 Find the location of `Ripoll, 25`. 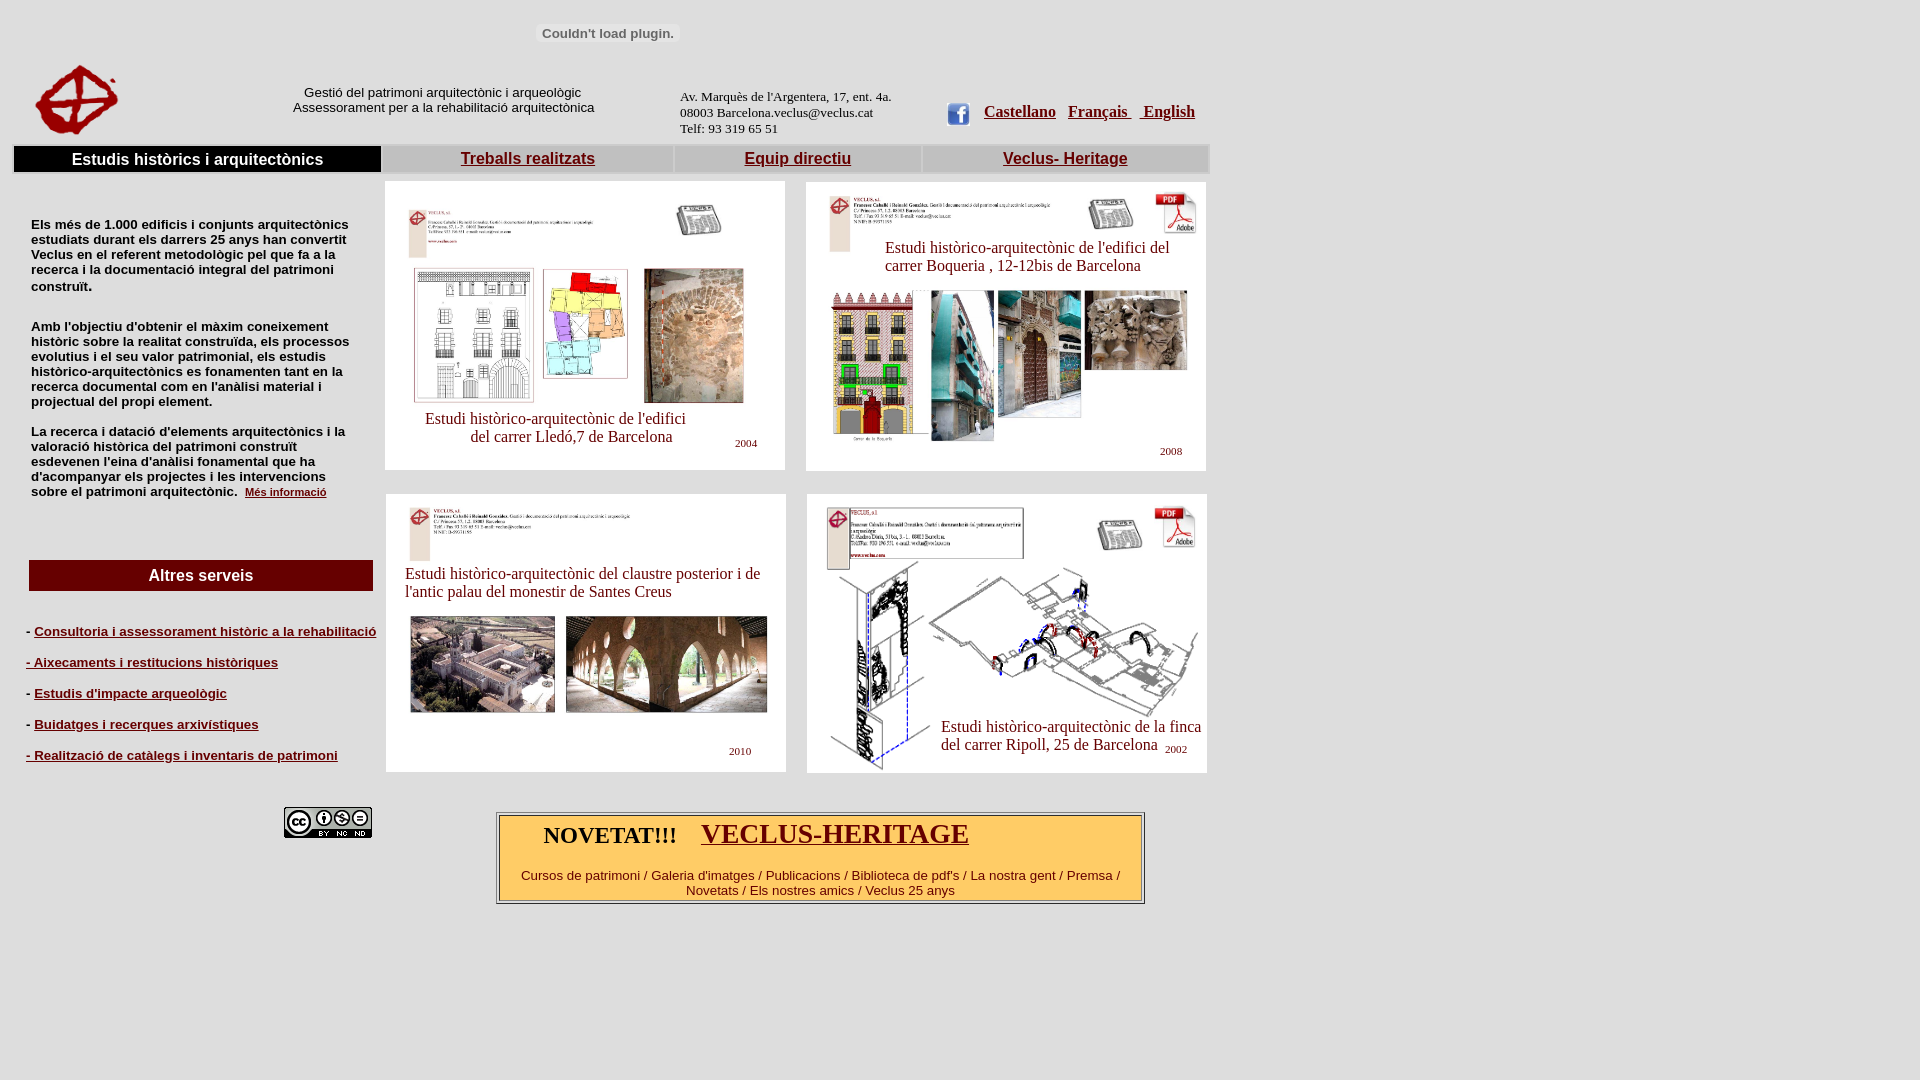

Ripoll, 25 is located at coordinates (1007, 634).